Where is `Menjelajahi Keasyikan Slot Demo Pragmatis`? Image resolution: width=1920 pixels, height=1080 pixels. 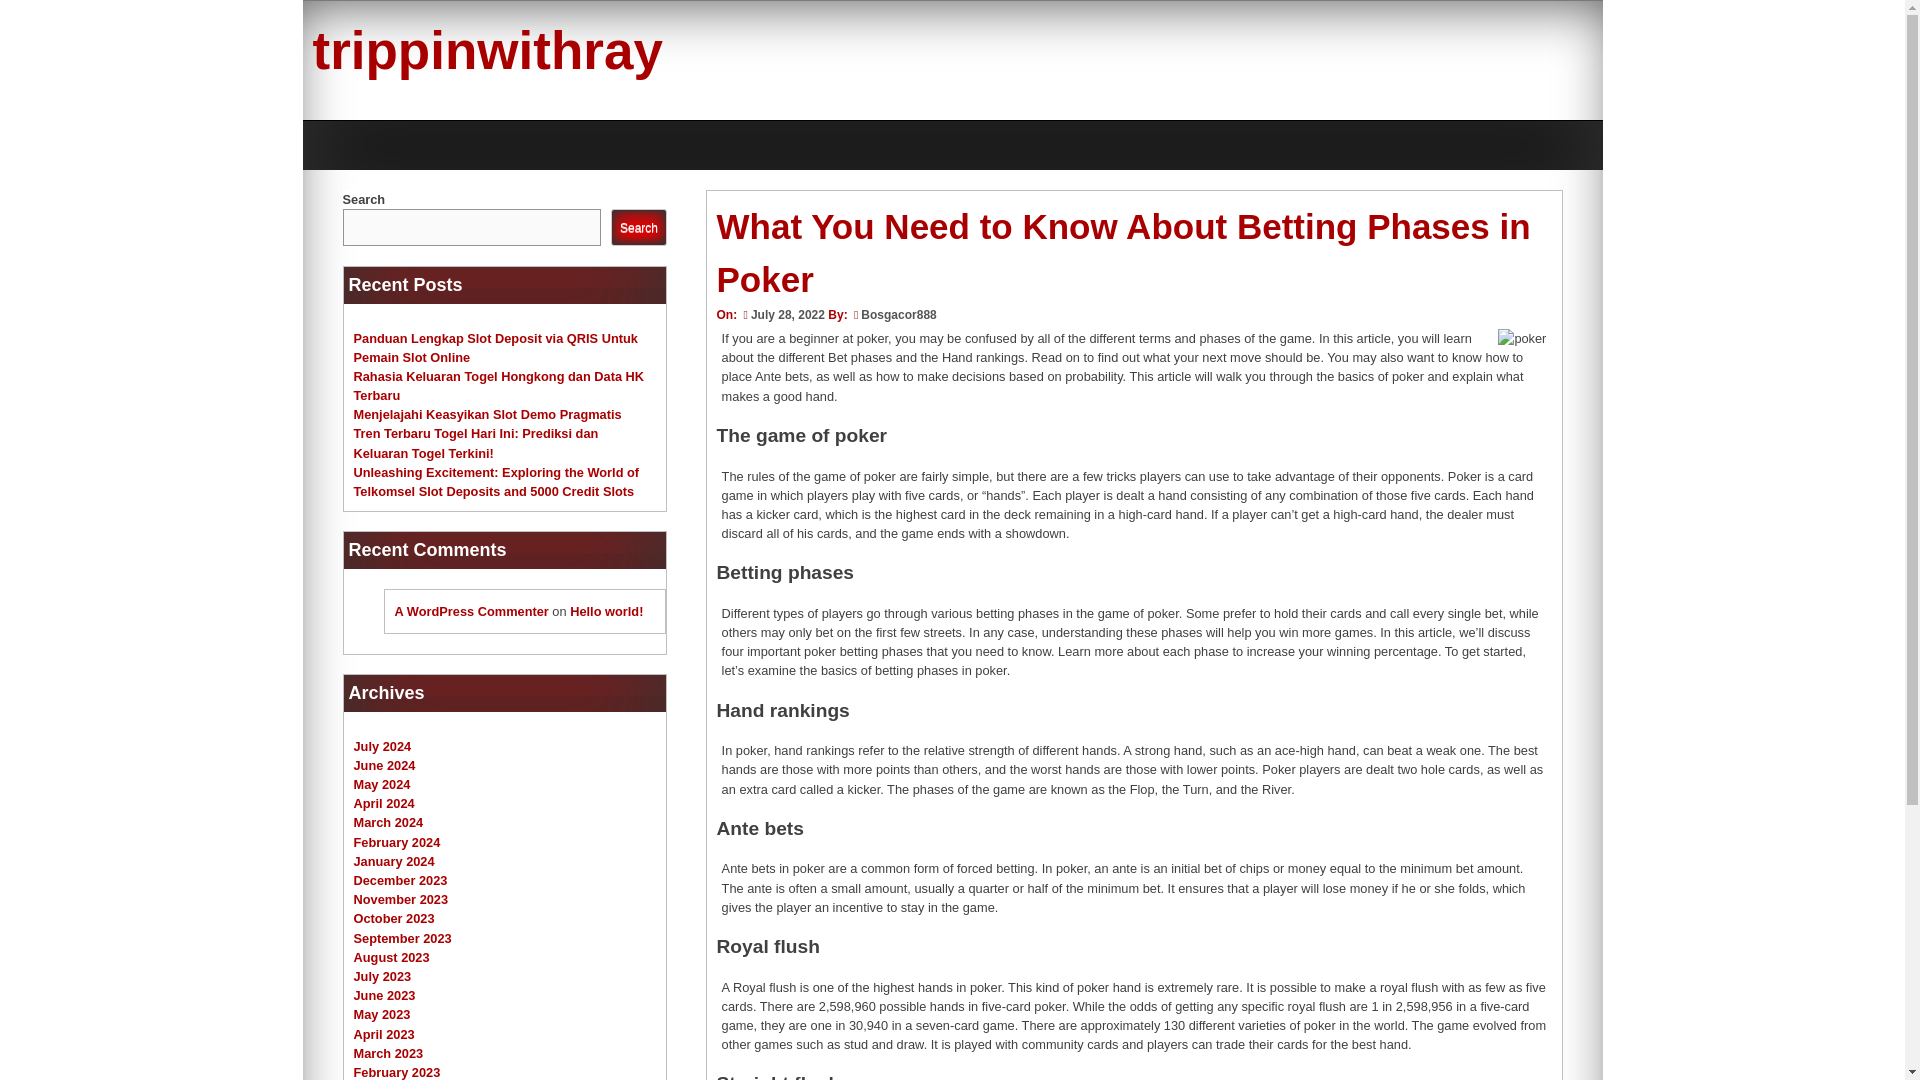 Menjelajahi Keasyikan Slot Demo Pragmatis is located at coordinates (488, 414).